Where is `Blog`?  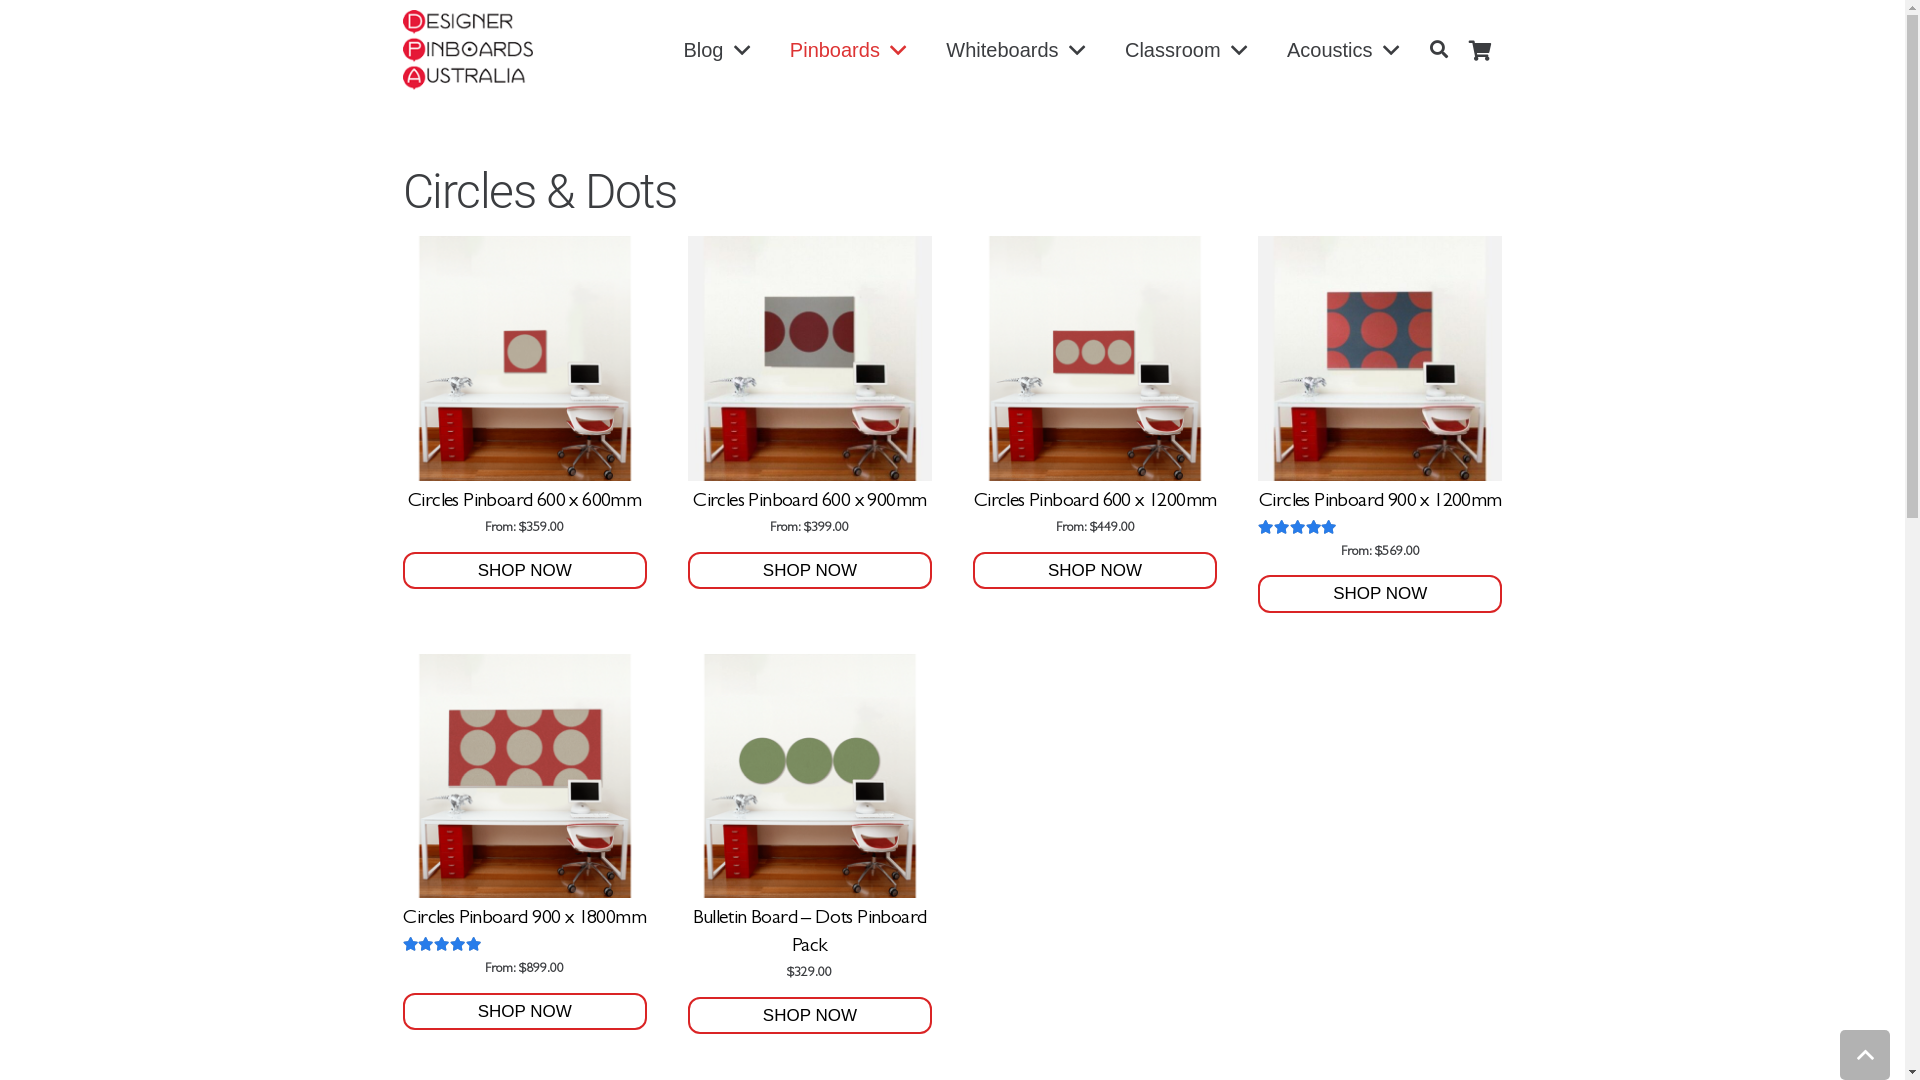
Blog is located at coordinates (716, 50).